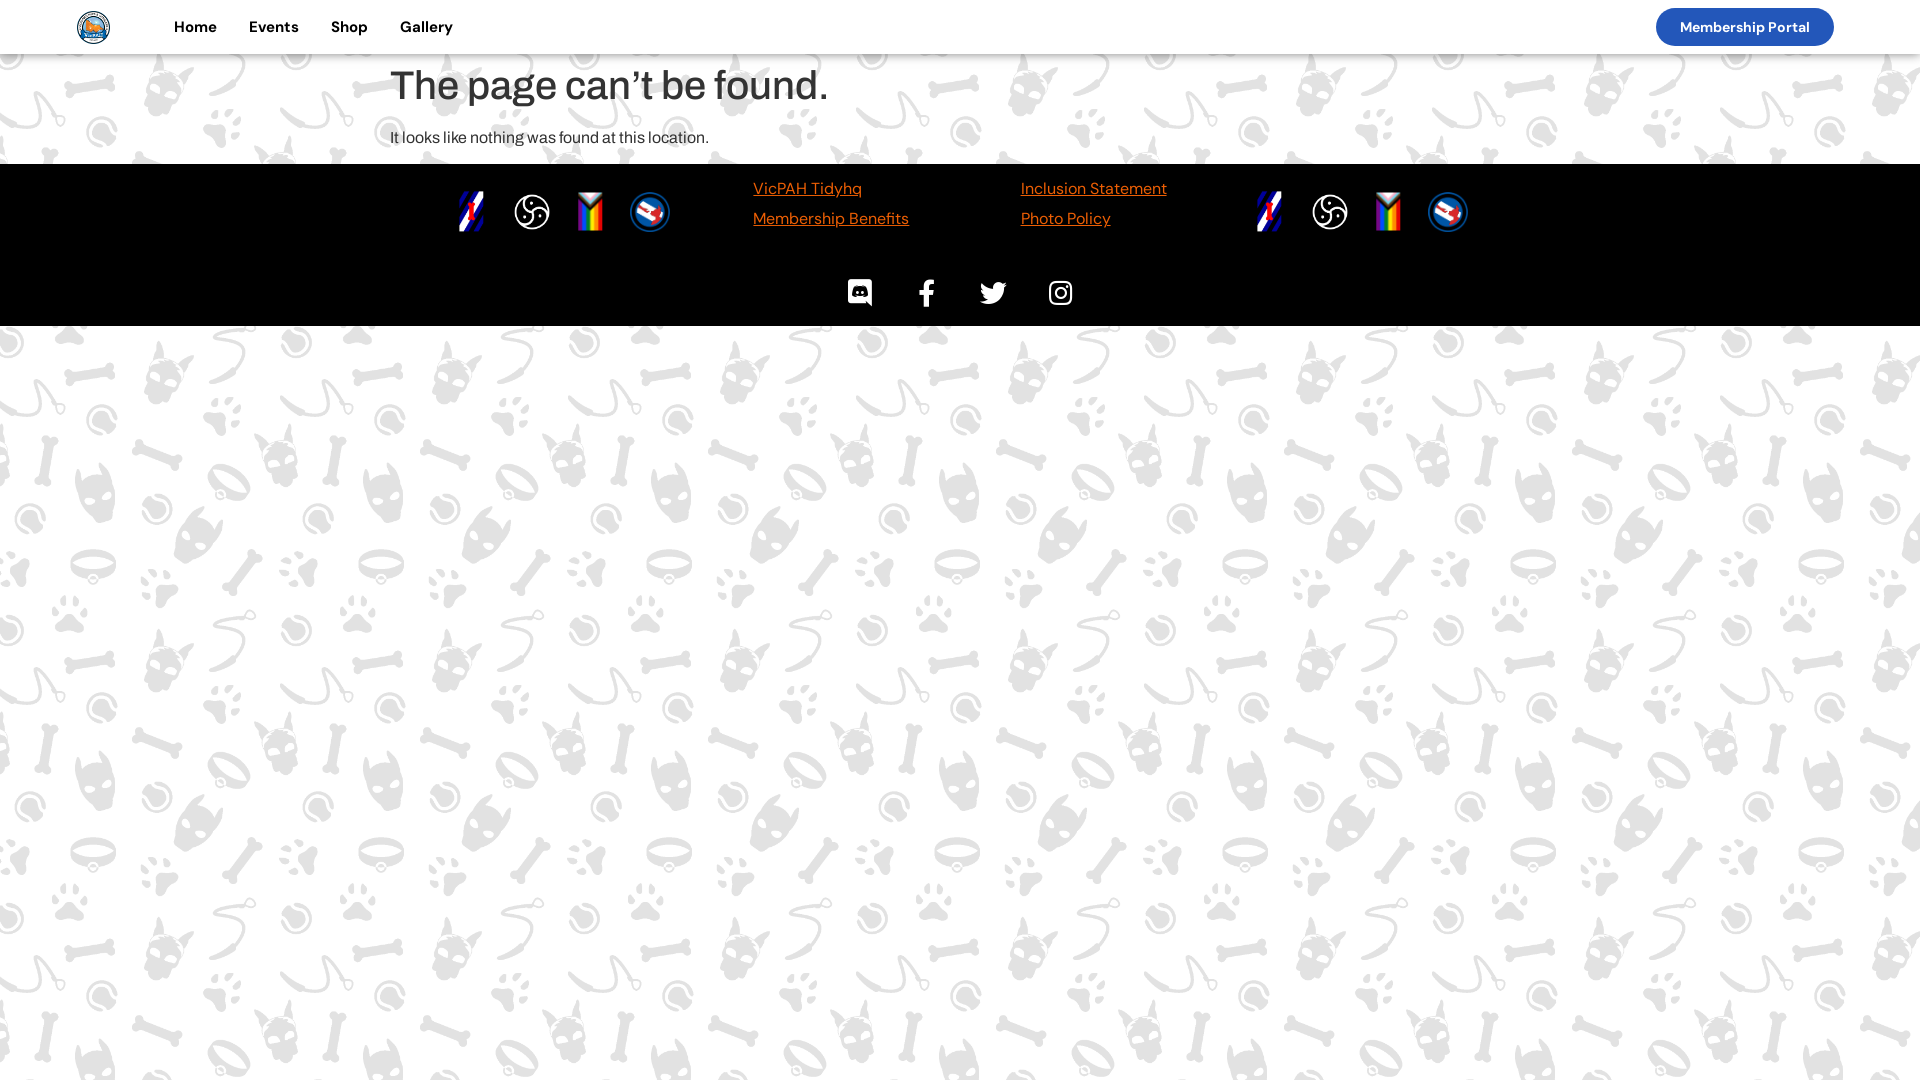 This screenshot has height=1080, width=1920. Describe the element at coordinates (650, 212) in the screenshot. I see `aphc-blank` at that location.